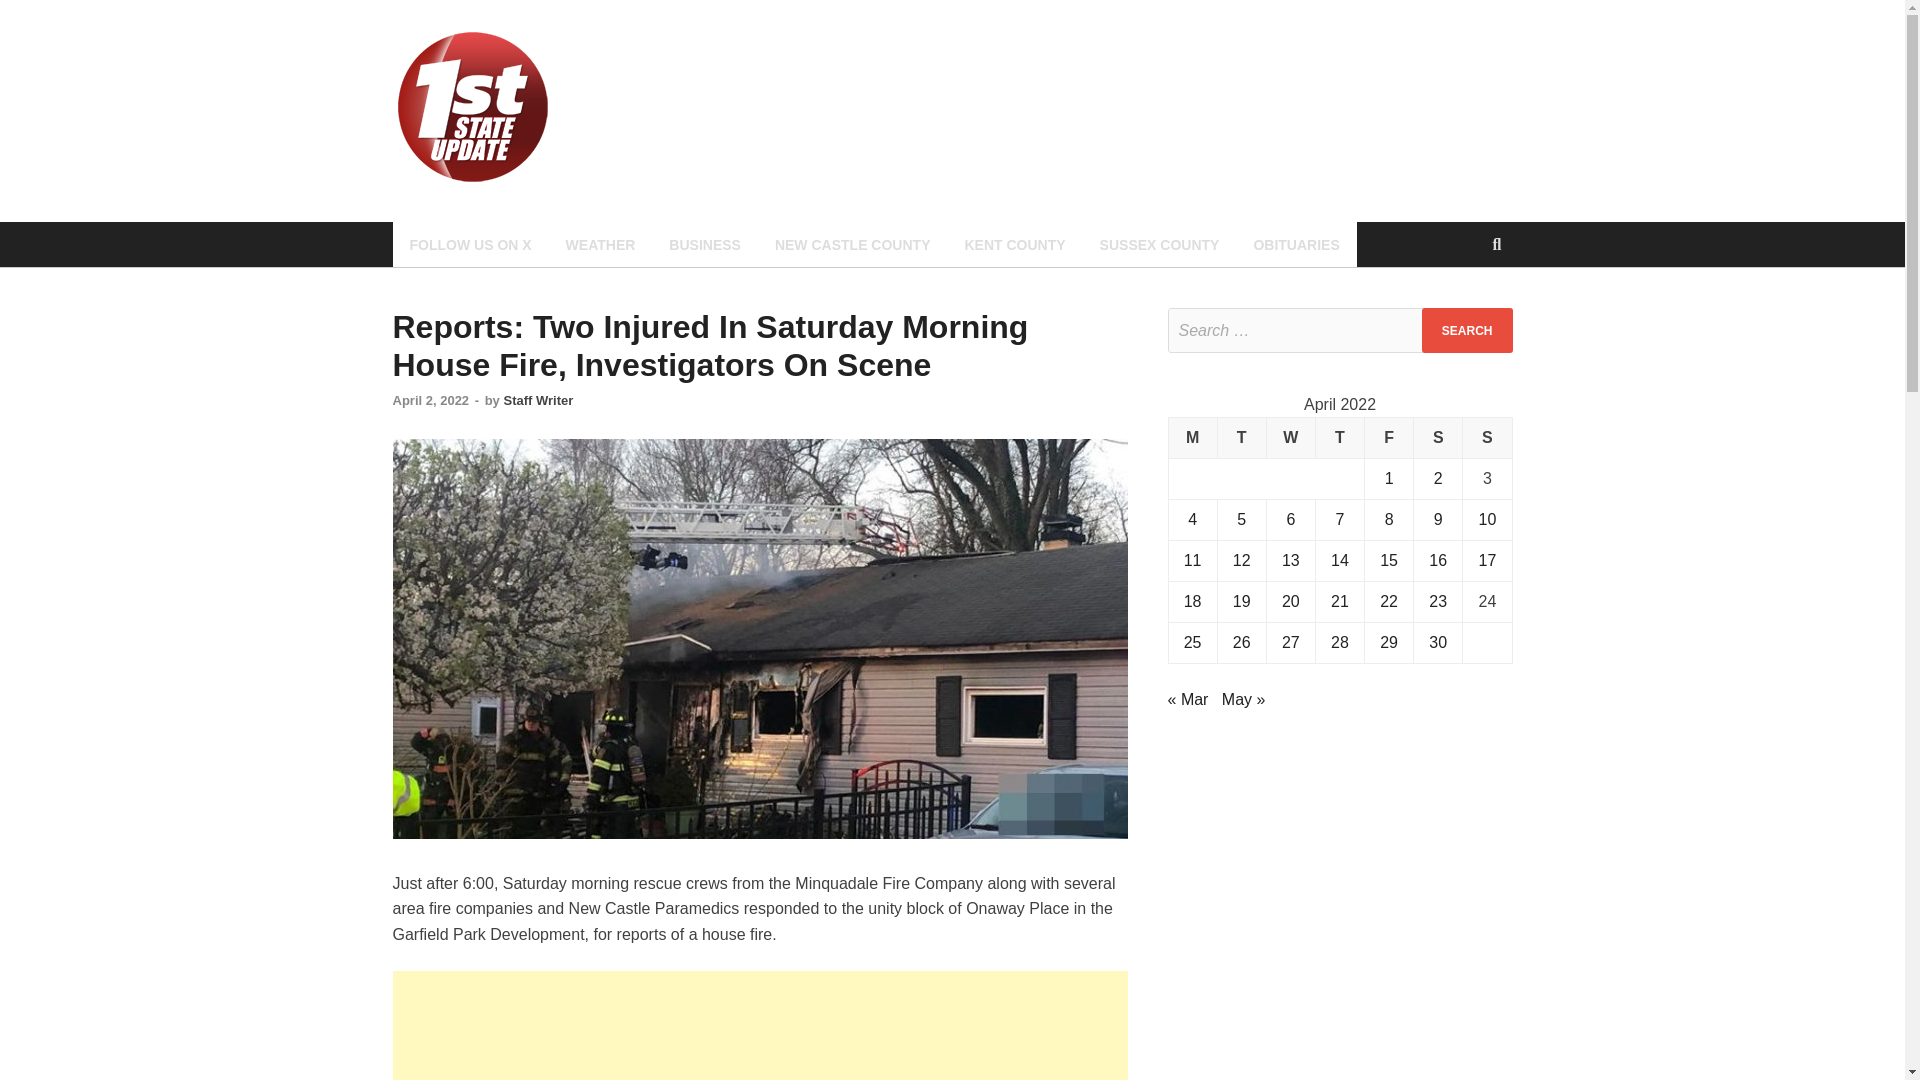  What do you see at coordinates (759, 1025) in the screenshot?
I see `Advertisement` at bounding box center [759, 1025].